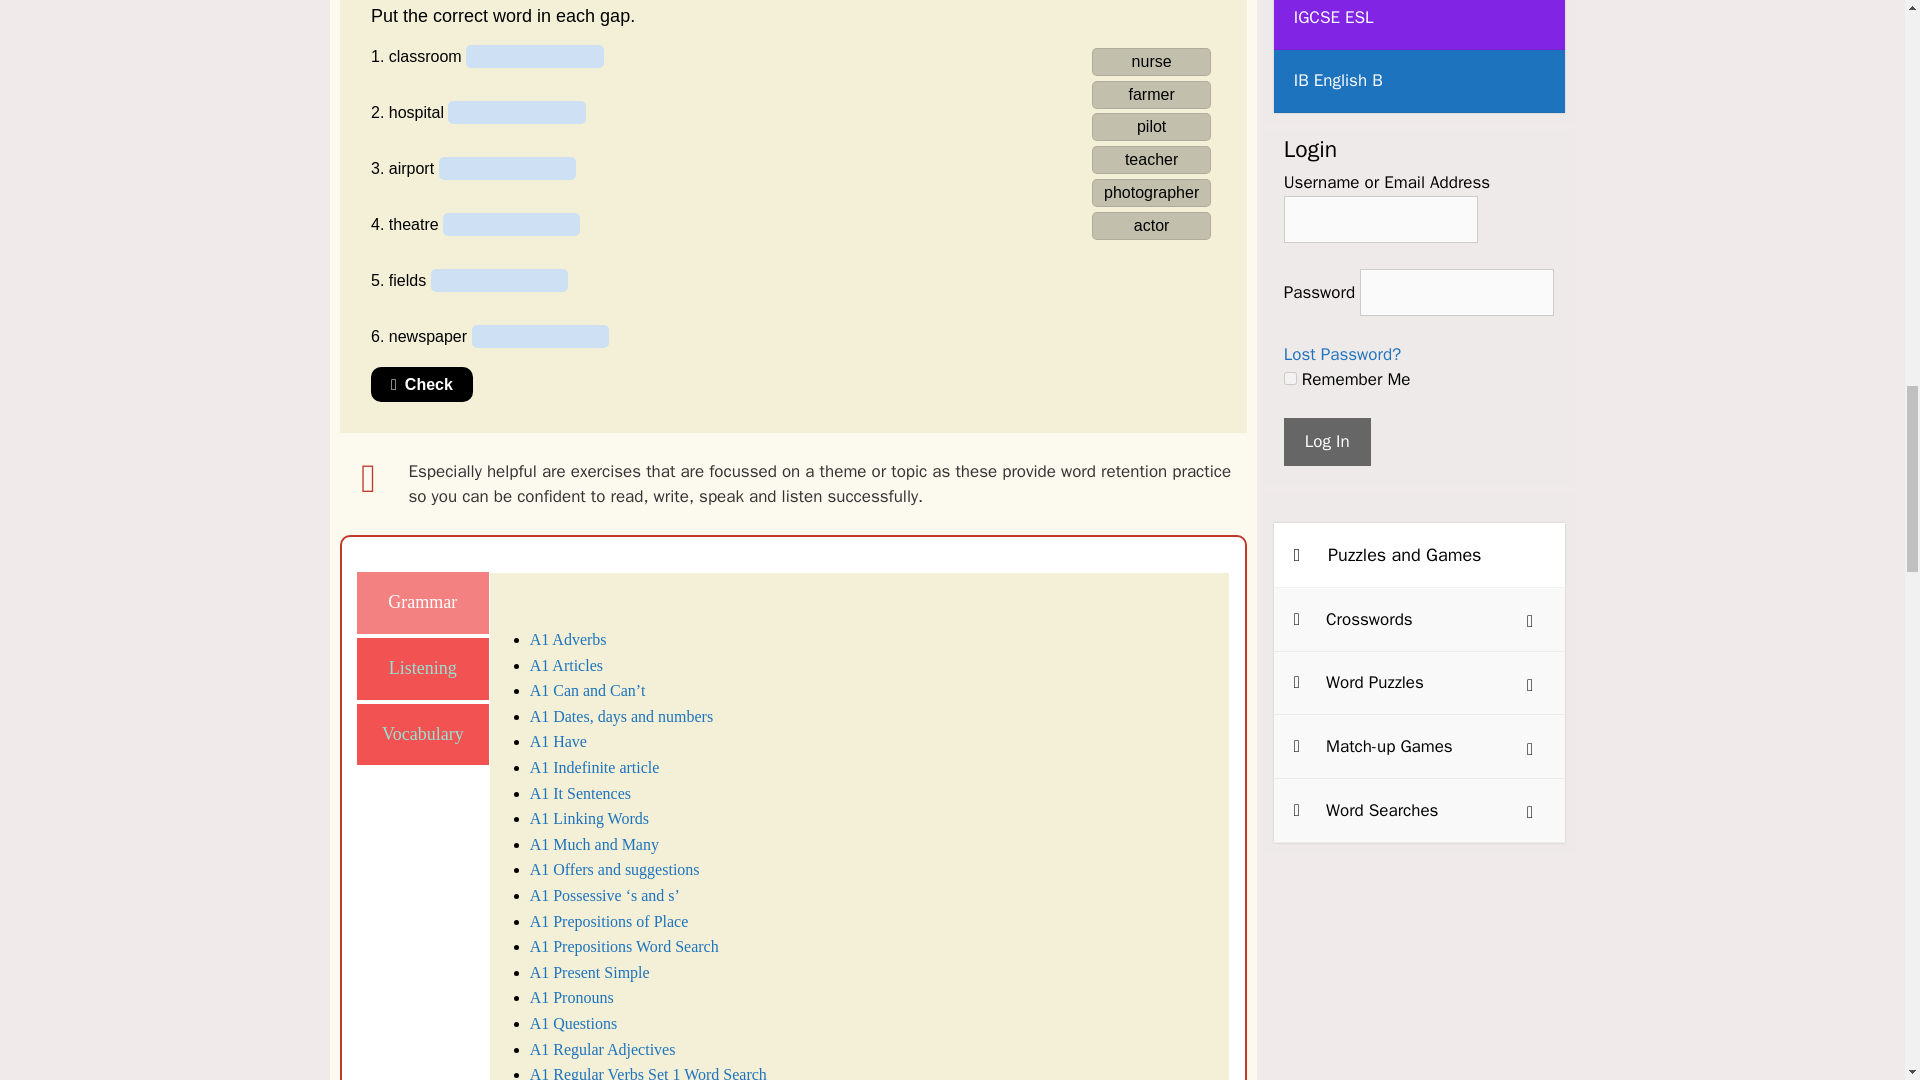 The height and width of the screenshot is (1080, 1920). Describe the element at coordinates (1327, 441) in the screenshot. I see `Log In` at that location.